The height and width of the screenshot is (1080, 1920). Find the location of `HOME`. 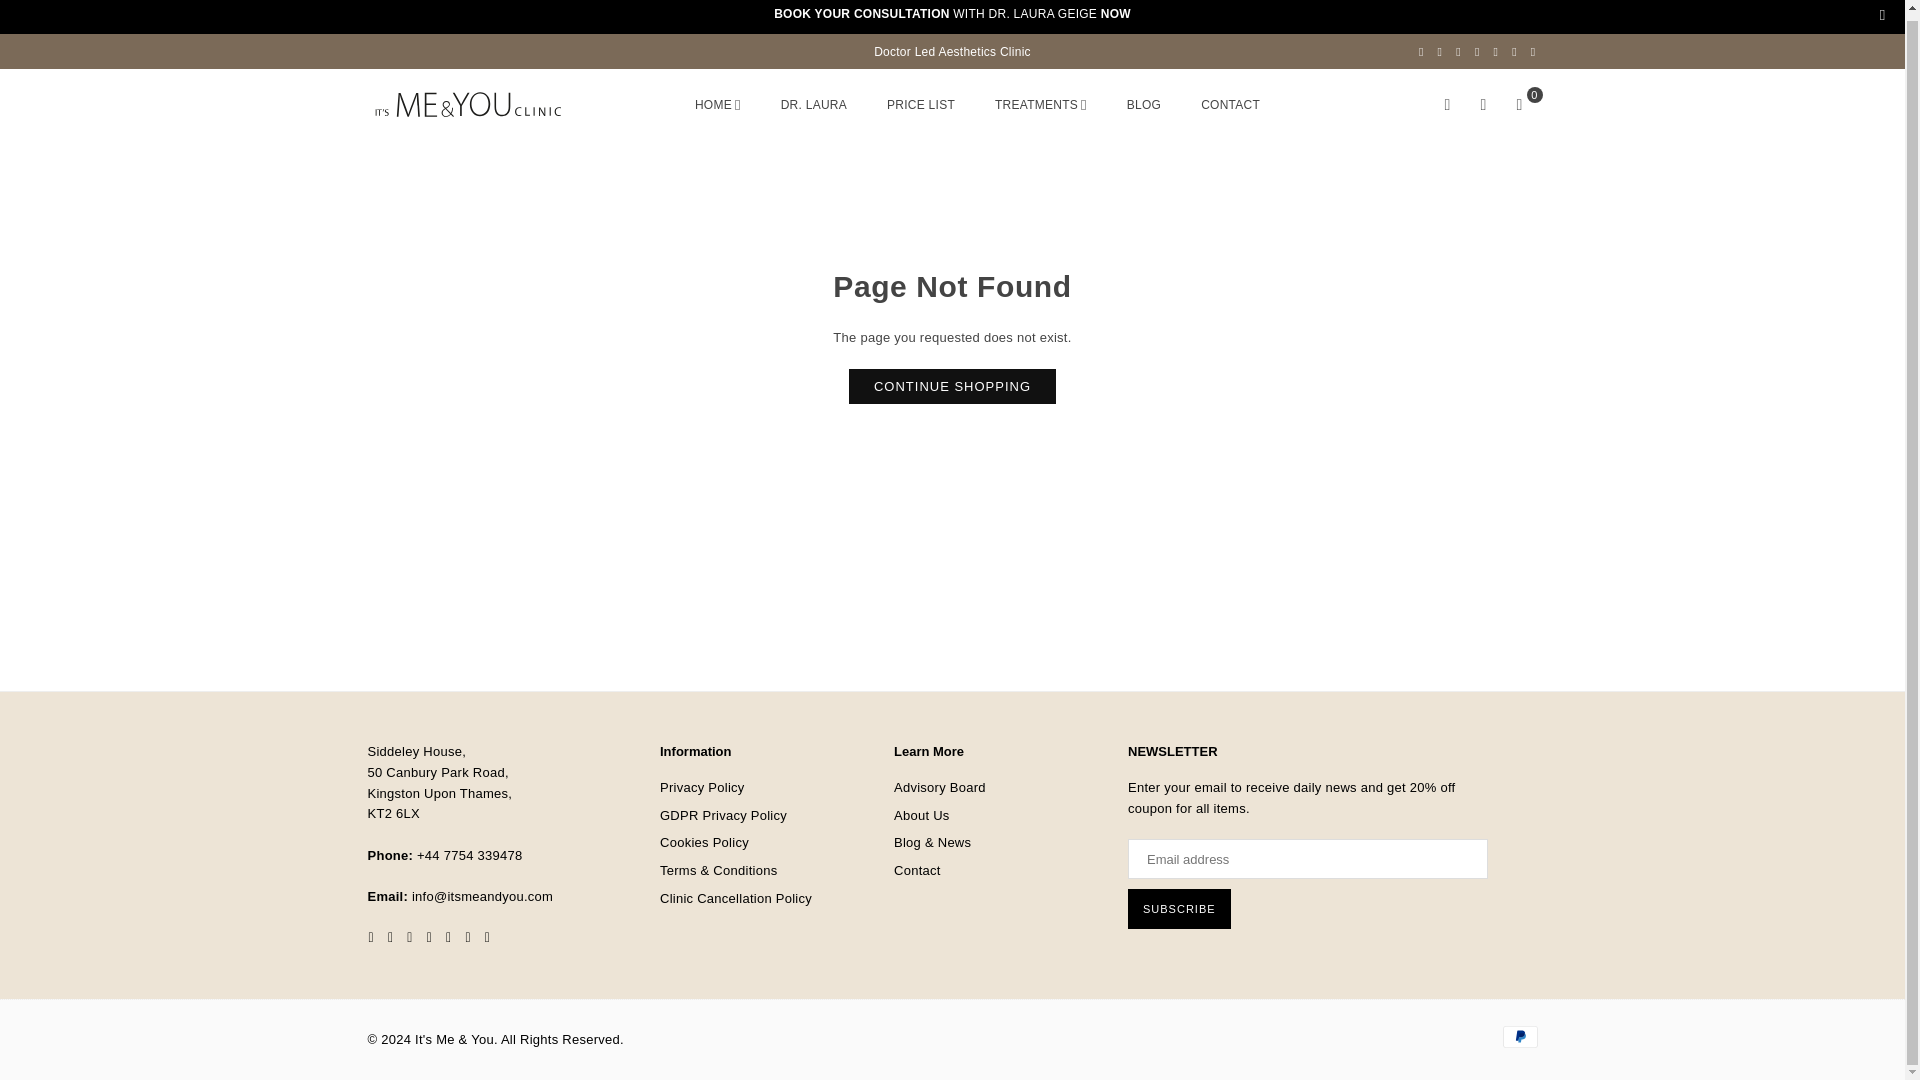

HOME is located at coordinates (718, 104).